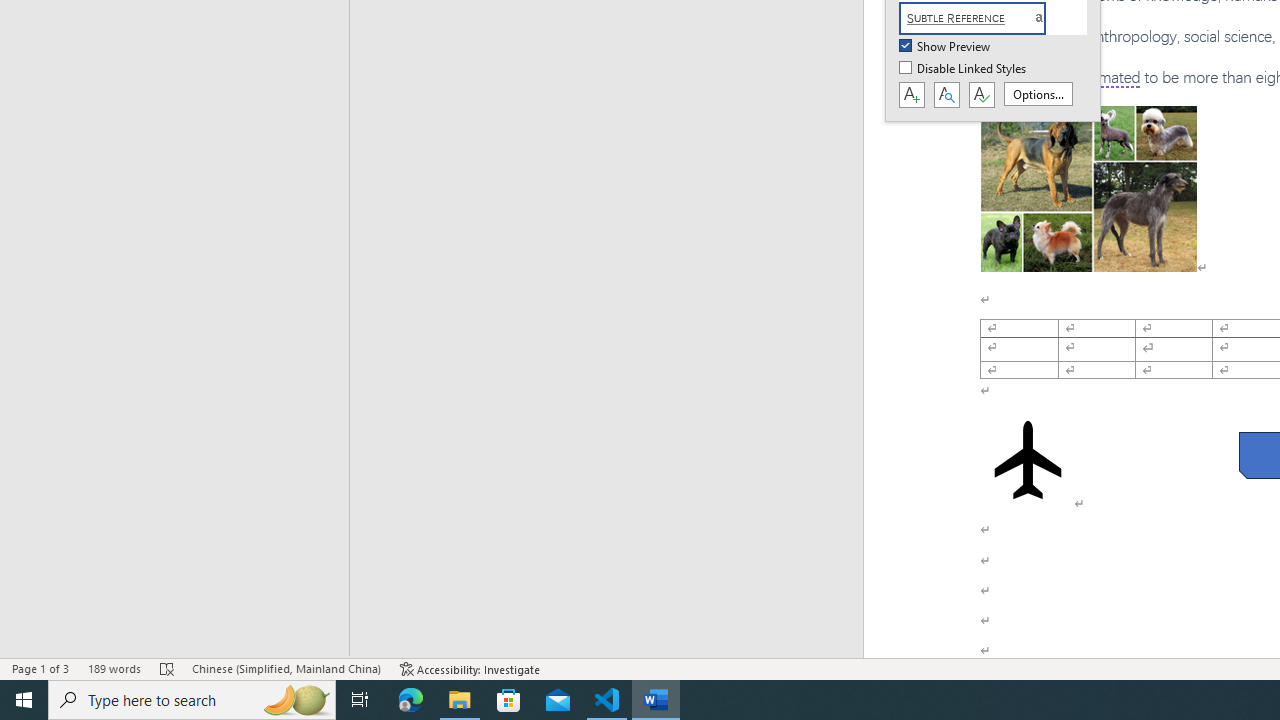 The image size is (1280, 720). What do you see at coordinates (286, 668) in the screenshot?
I see `Language Chinese (Simplified, Mainland China)` at bounding box center [286, 668].